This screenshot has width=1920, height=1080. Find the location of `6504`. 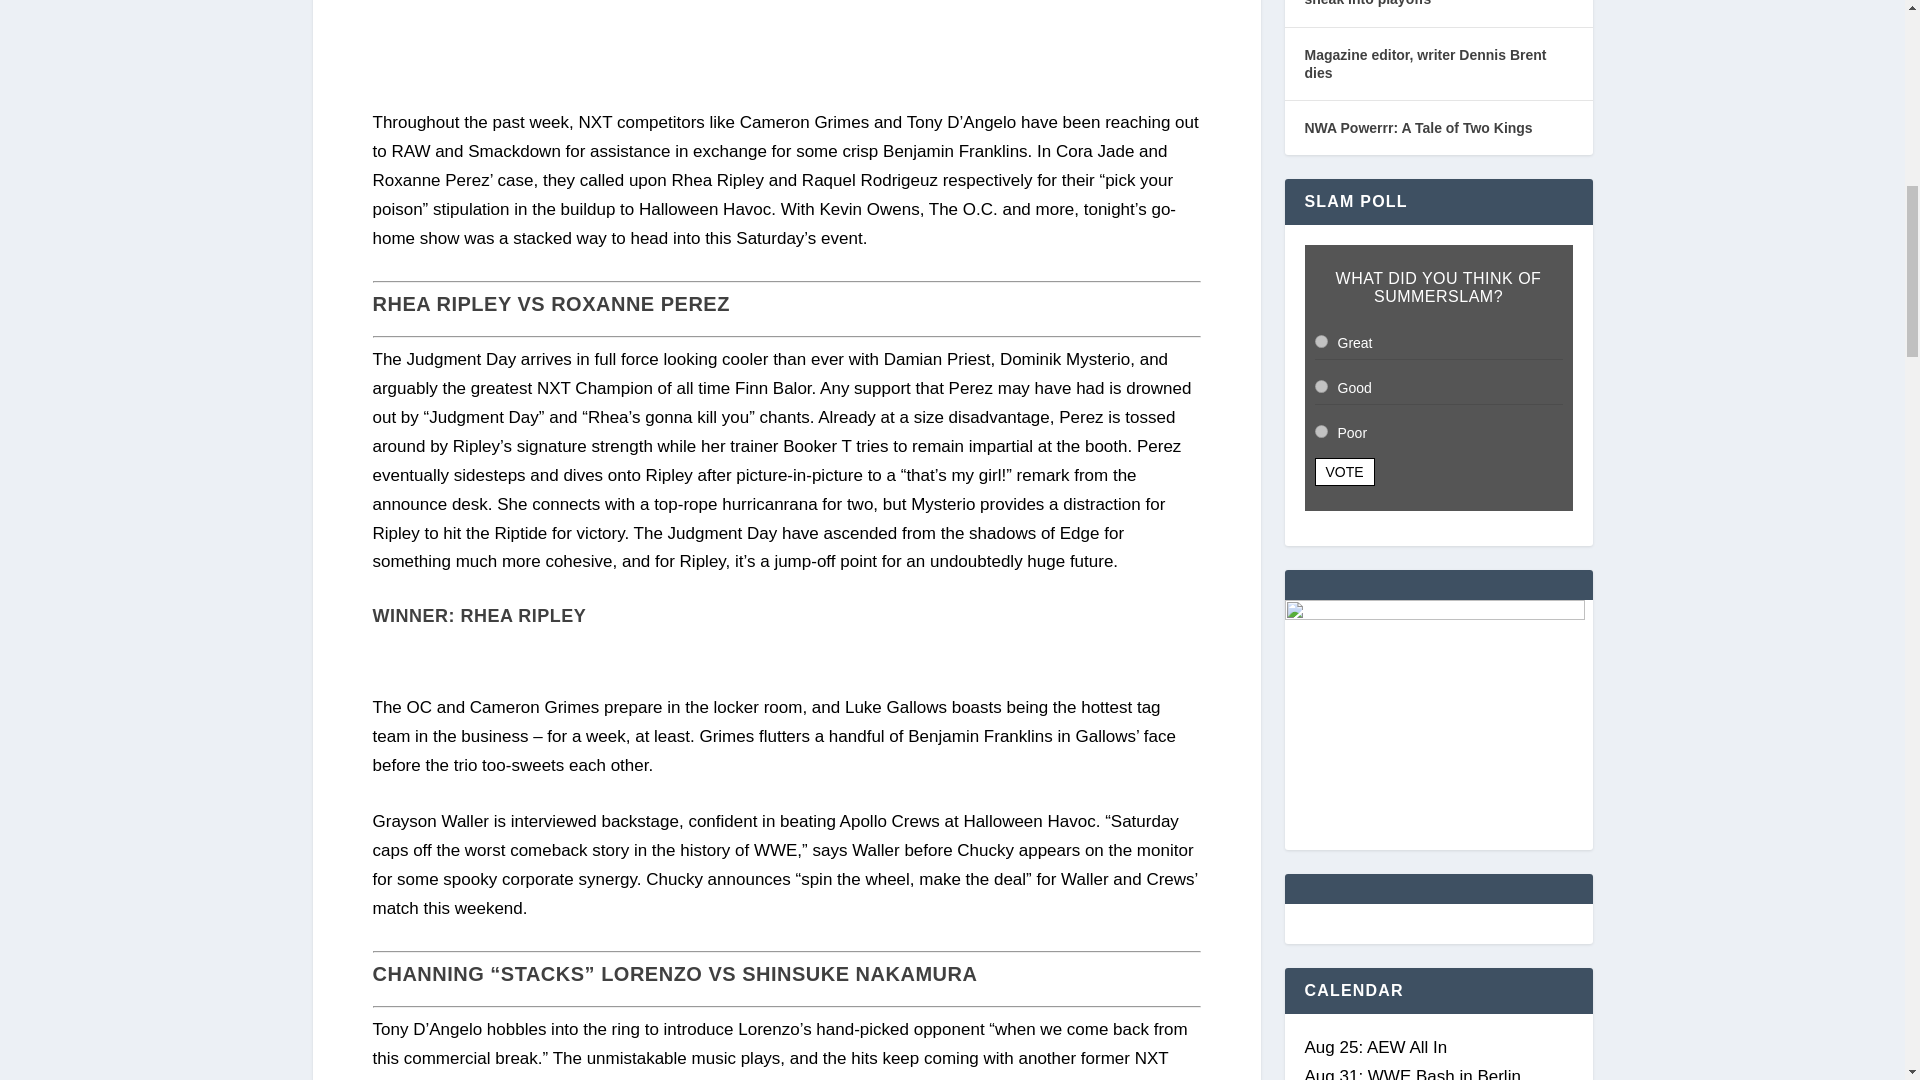

6504 is located at coordinates (1320, 386).